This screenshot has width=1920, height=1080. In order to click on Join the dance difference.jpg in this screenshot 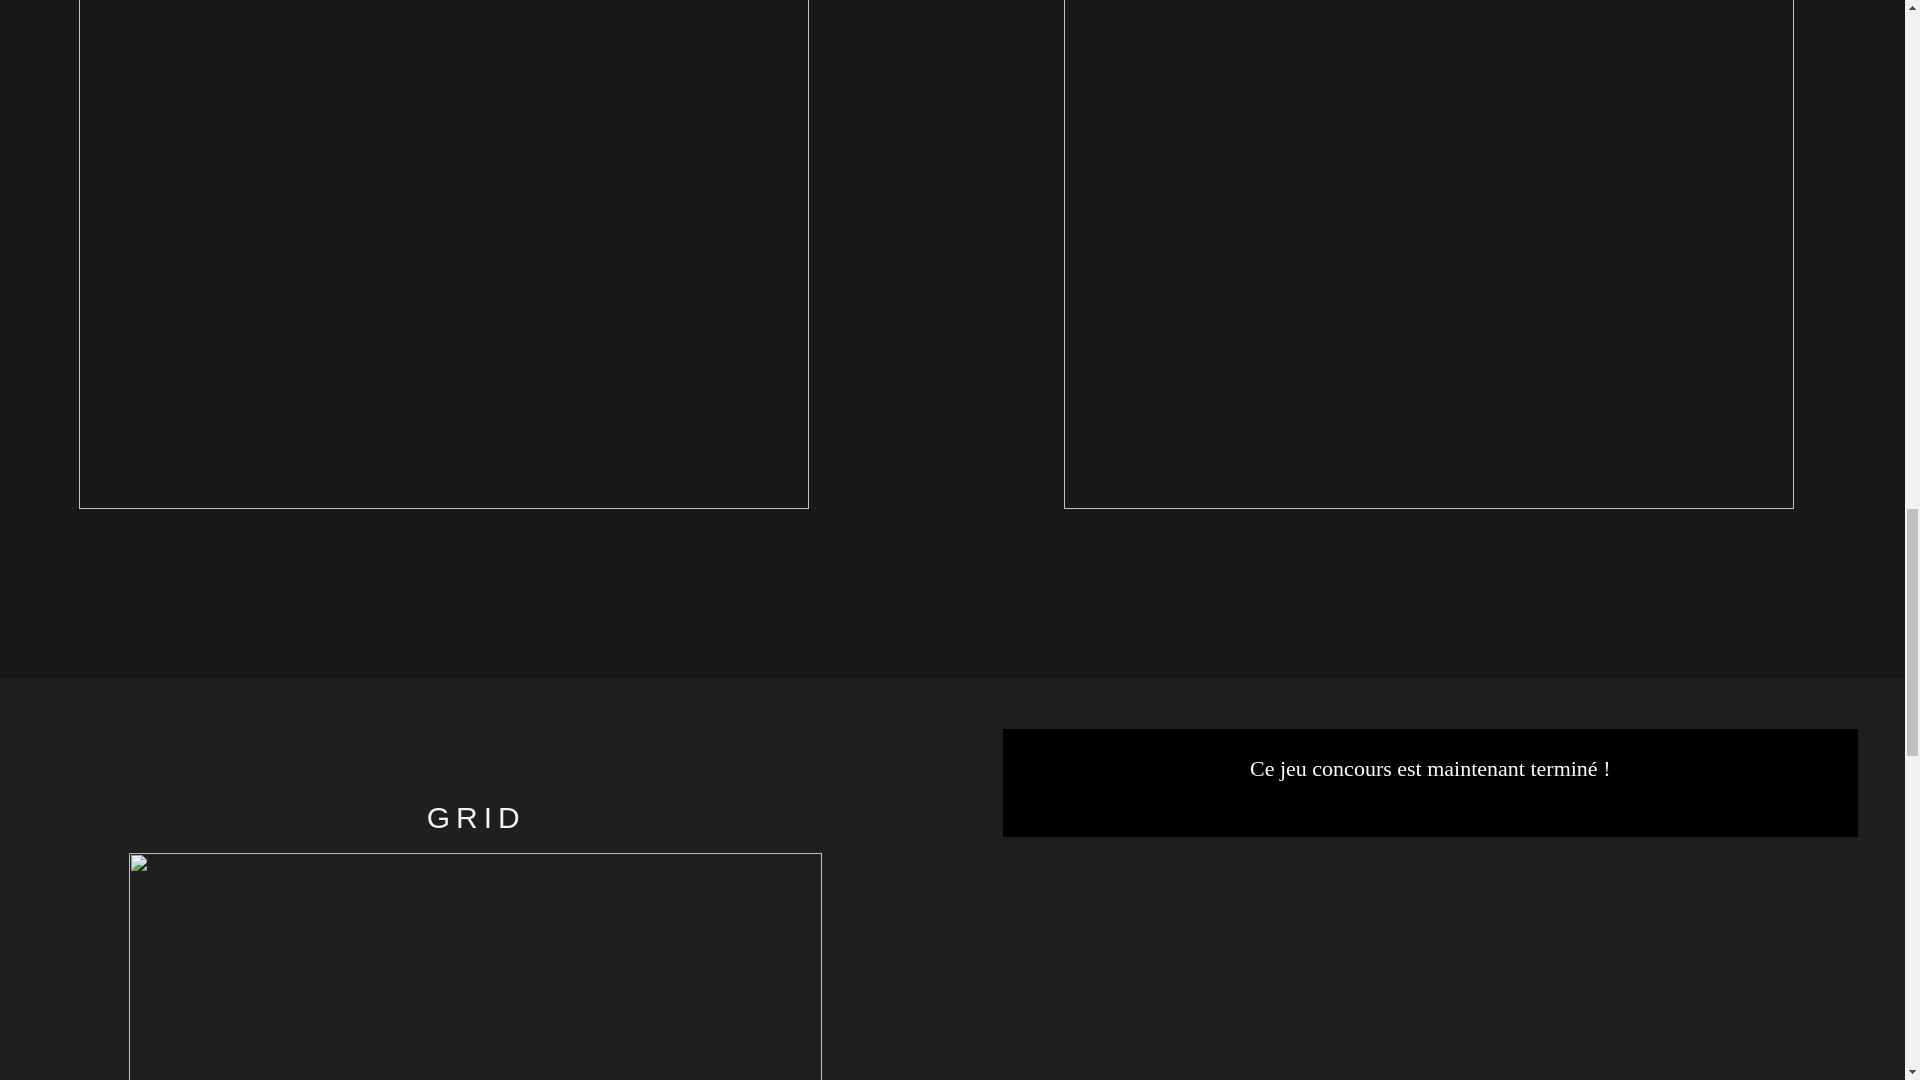, I will do `click(474, 966)`.